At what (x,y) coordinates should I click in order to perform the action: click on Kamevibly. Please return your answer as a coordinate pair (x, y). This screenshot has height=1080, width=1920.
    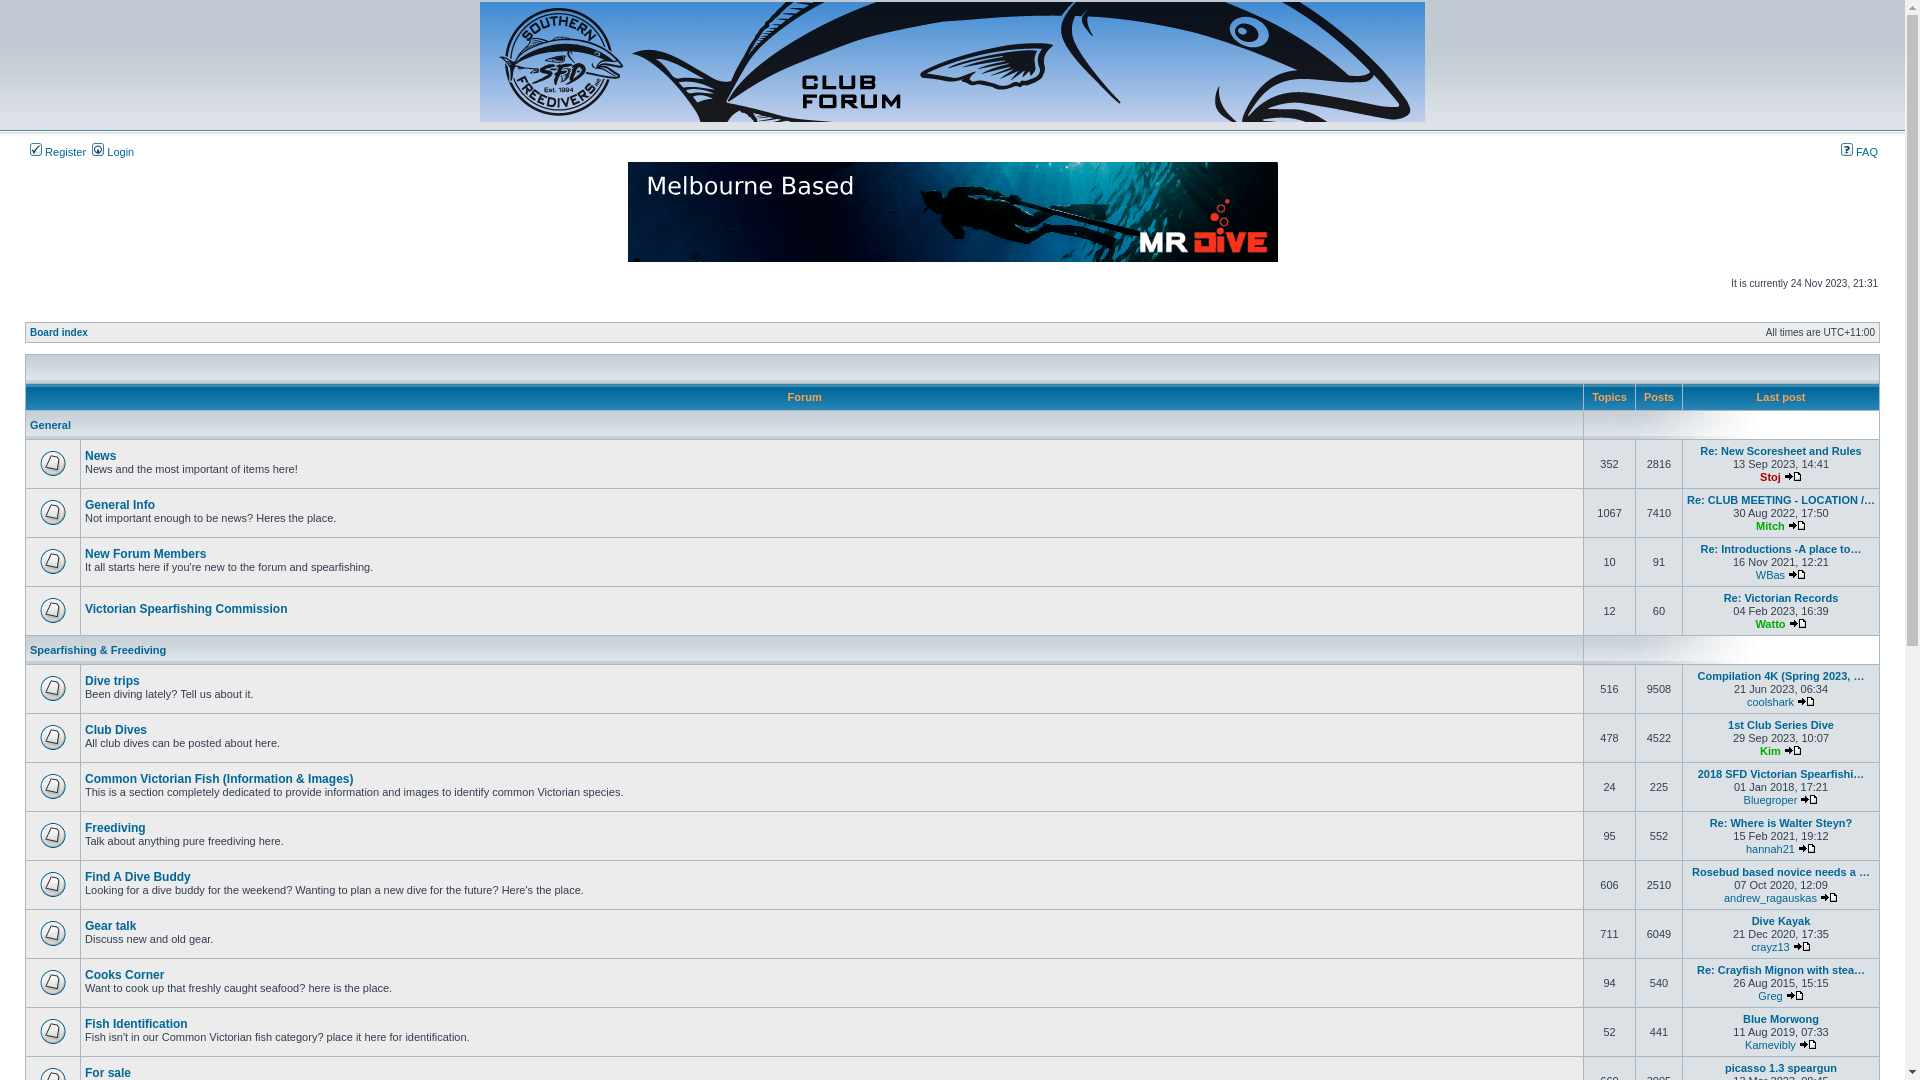
    Looking at the image, I should click on (1770, 1045).